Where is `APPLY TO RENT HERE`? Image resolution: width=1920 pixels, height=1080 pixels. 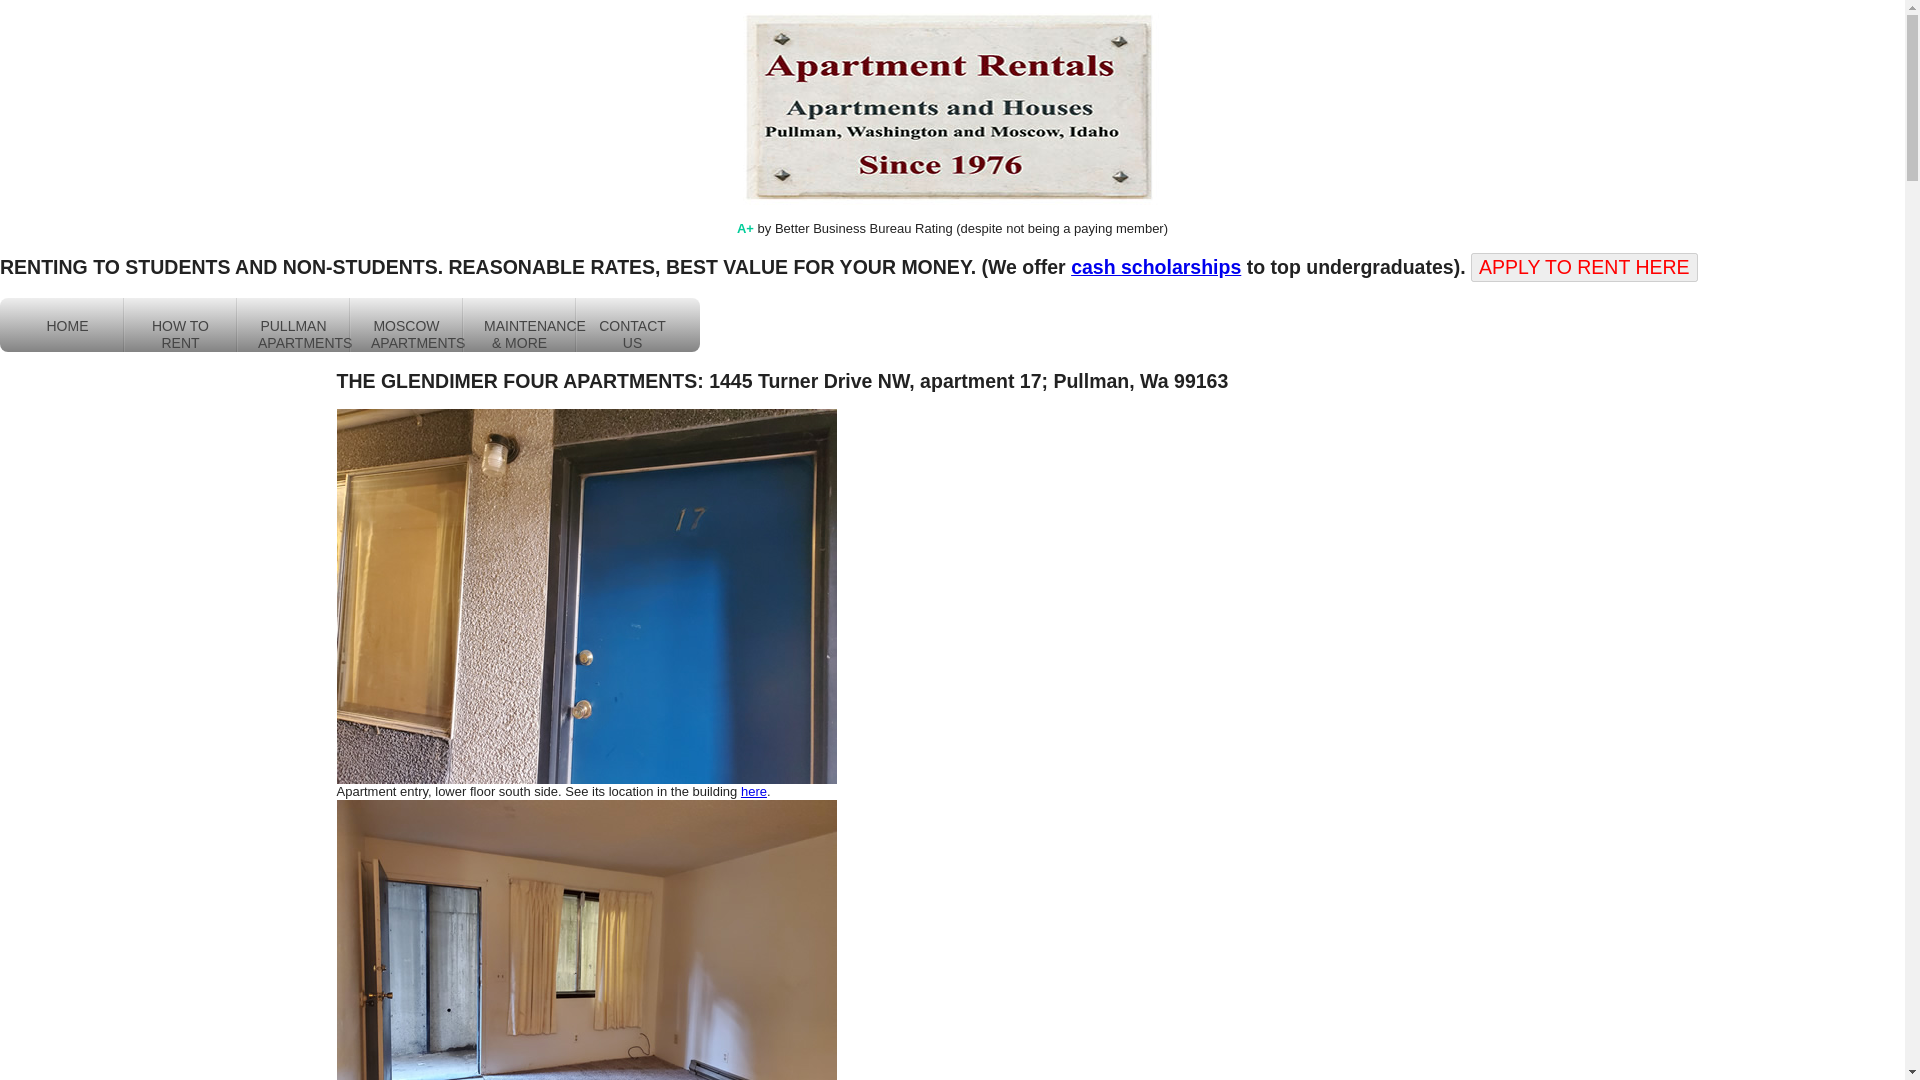 APPLY TO RENT HERE is located at coordinates (1584, 266).